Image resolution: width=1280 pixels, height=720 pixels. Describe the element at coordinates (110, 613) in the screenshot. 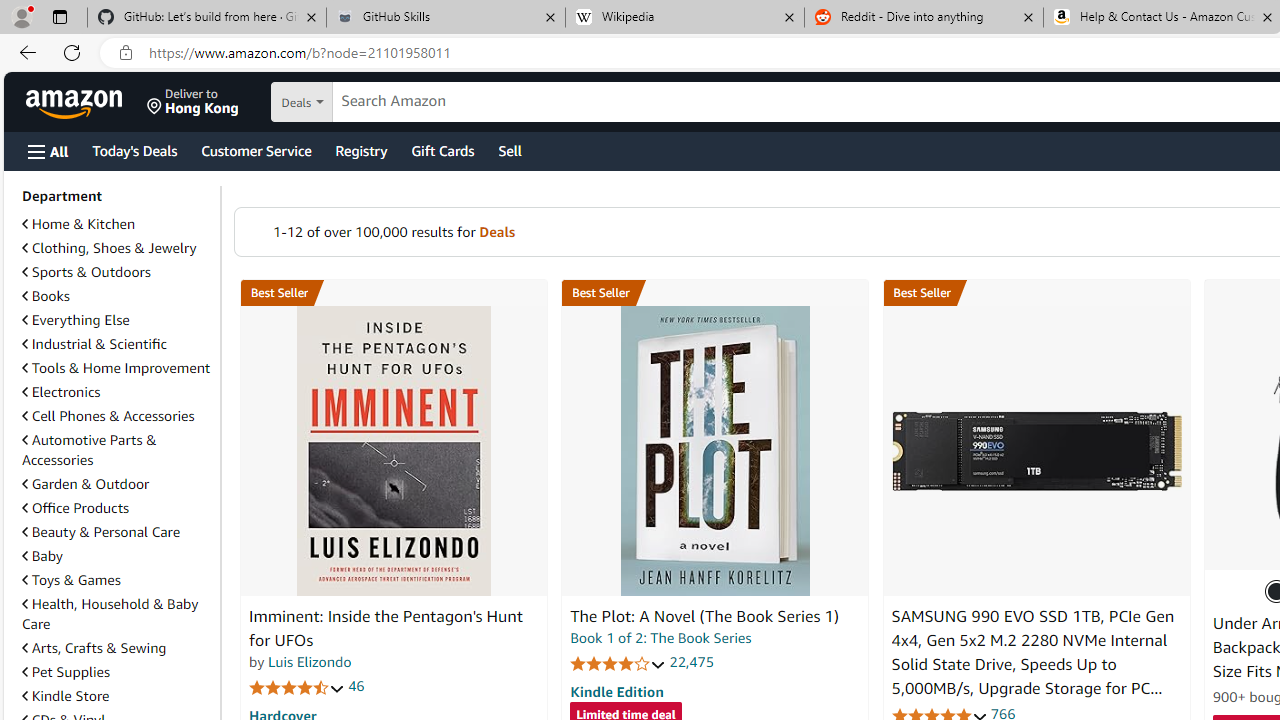

I see `Health, Household & Baby Care` at that location.